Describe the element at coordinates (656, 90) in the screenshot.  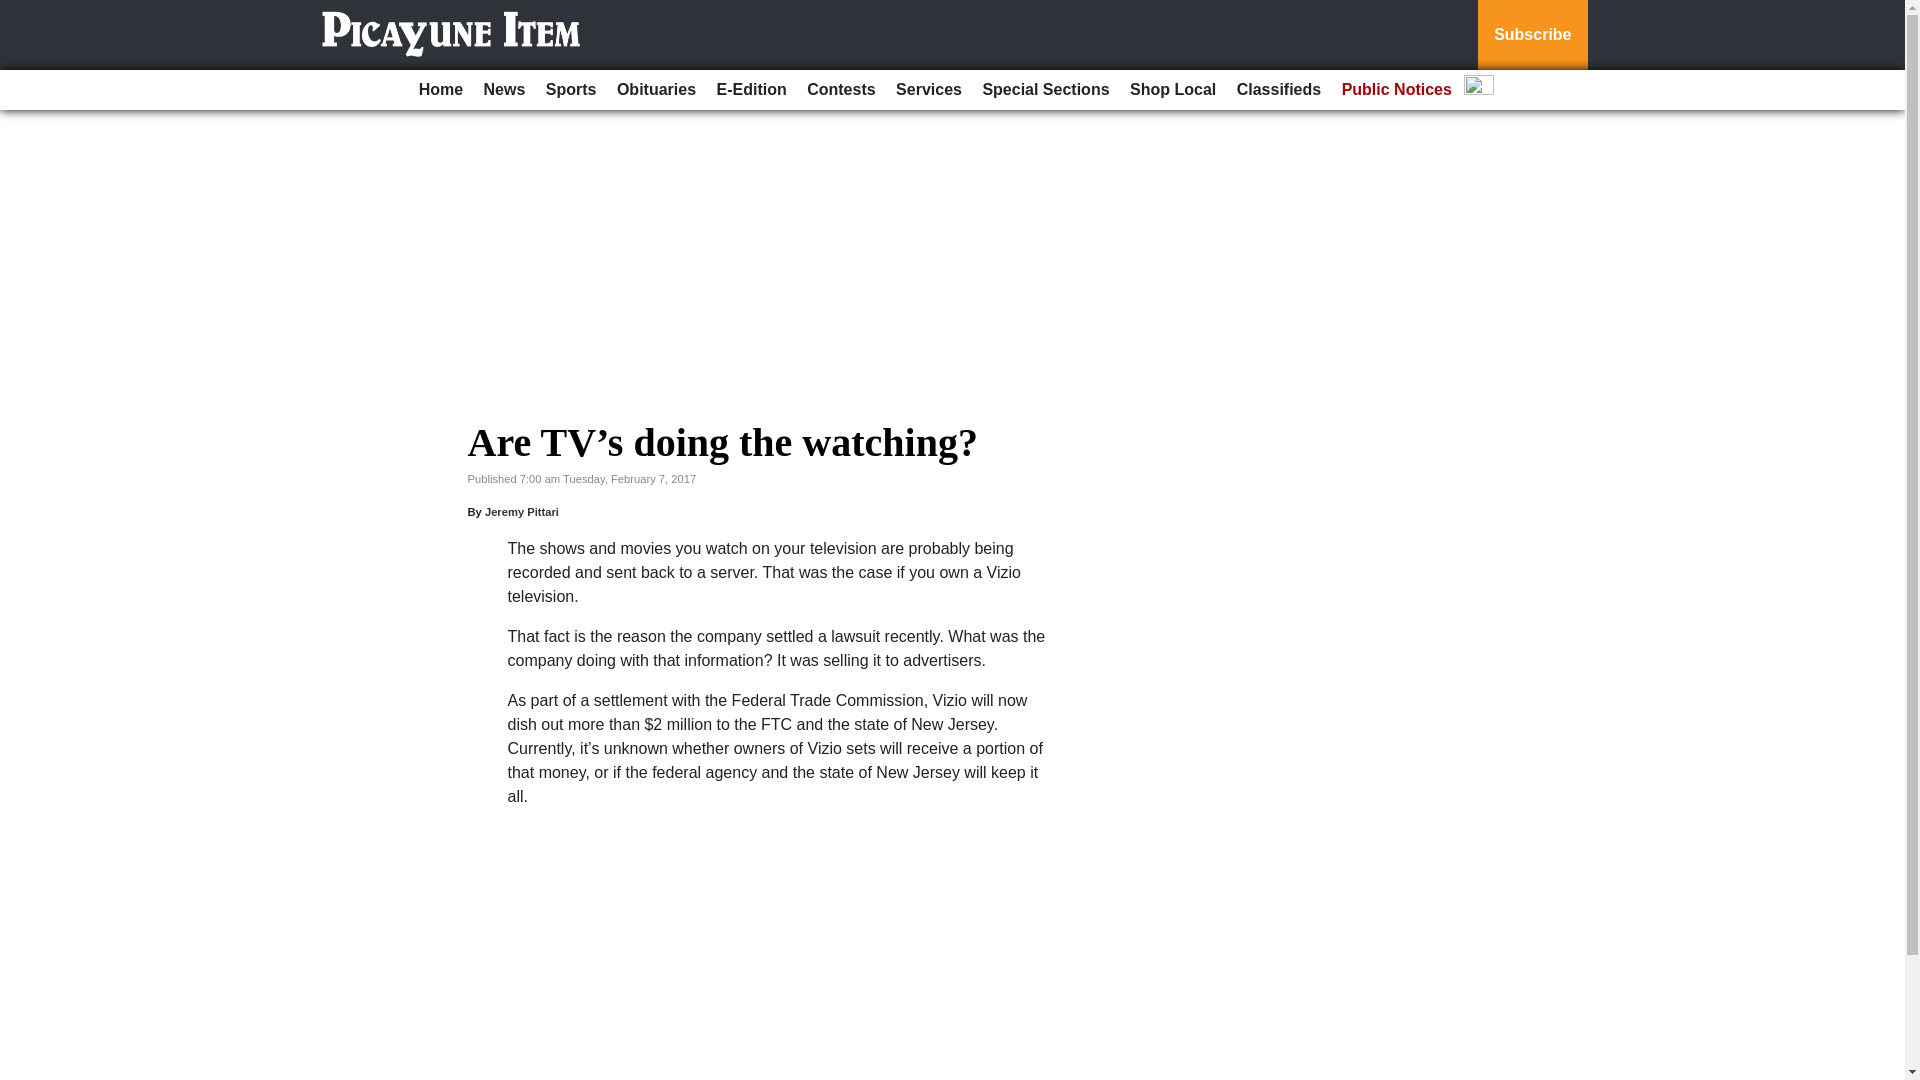
I see `Obituaries` at that location.